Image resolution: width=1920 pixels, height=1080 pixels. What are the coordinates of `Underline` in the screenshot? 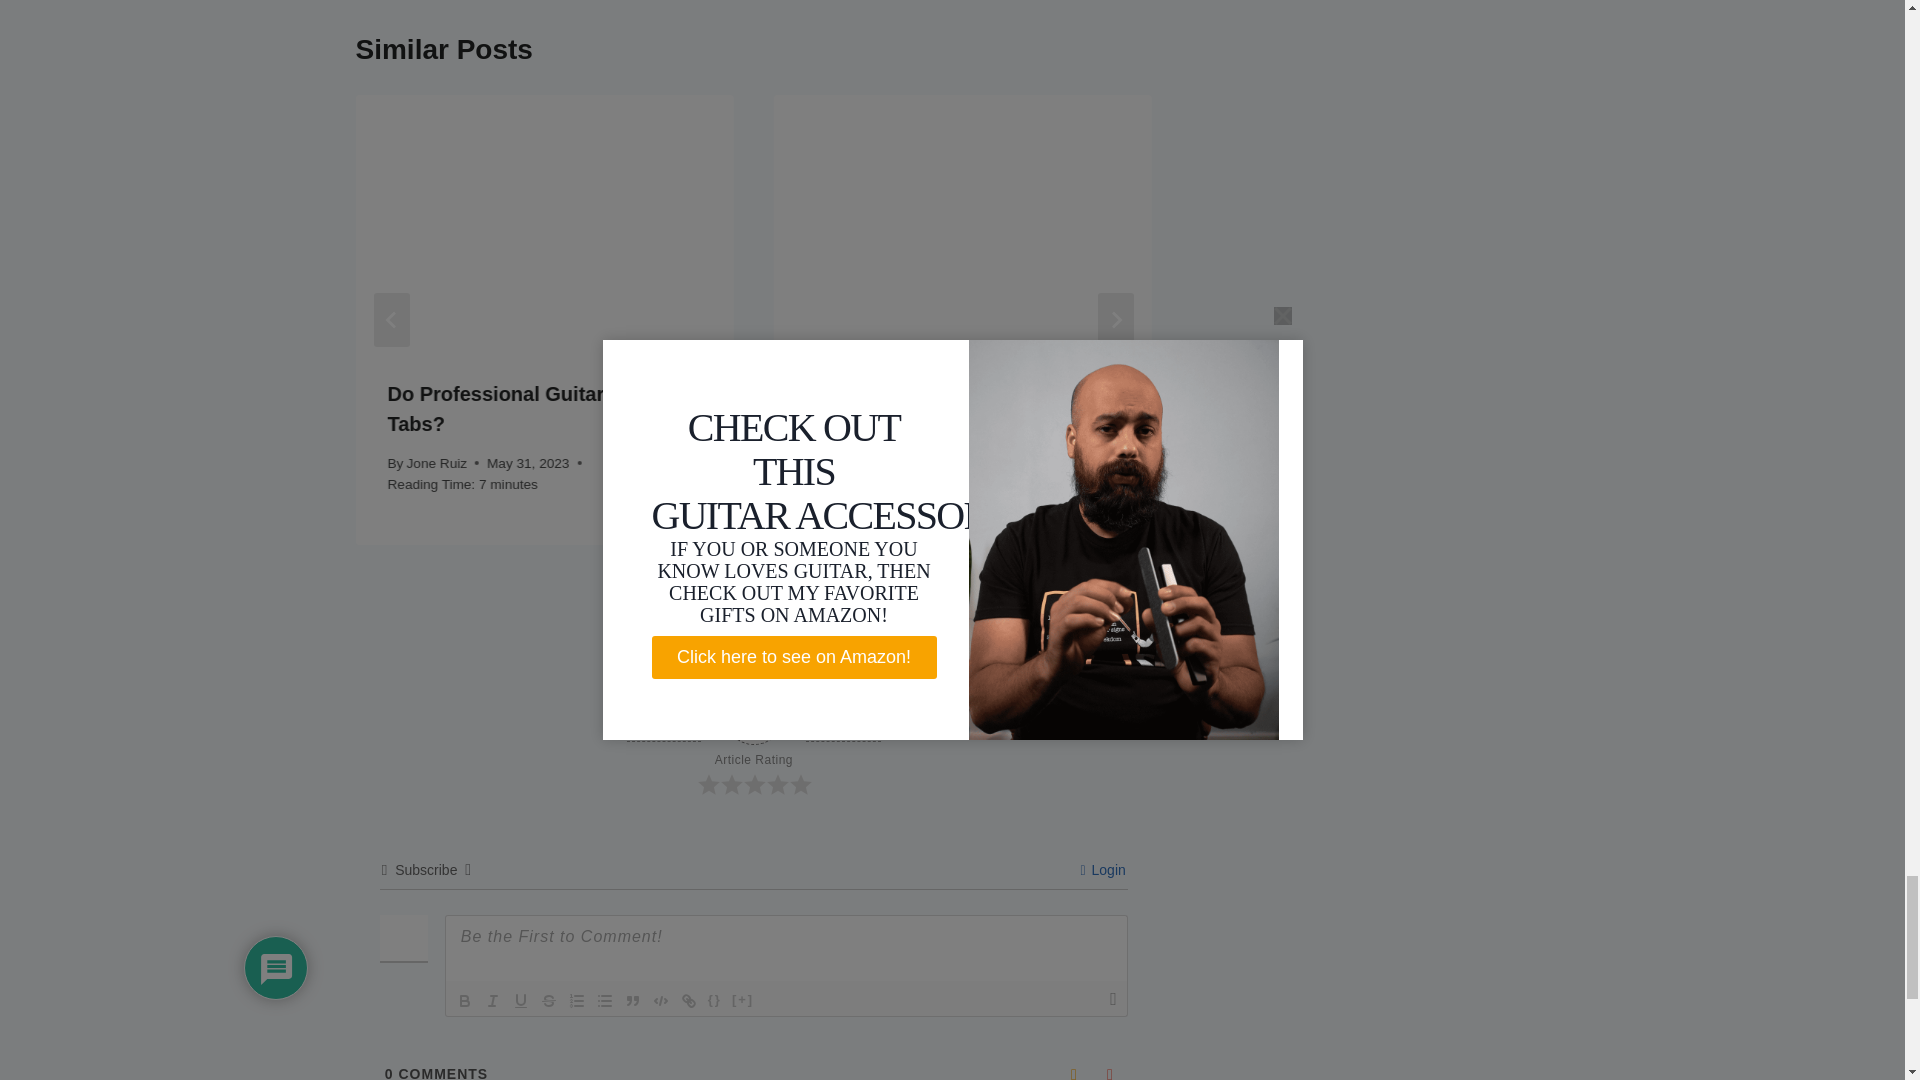 It's located at (520, 1001).